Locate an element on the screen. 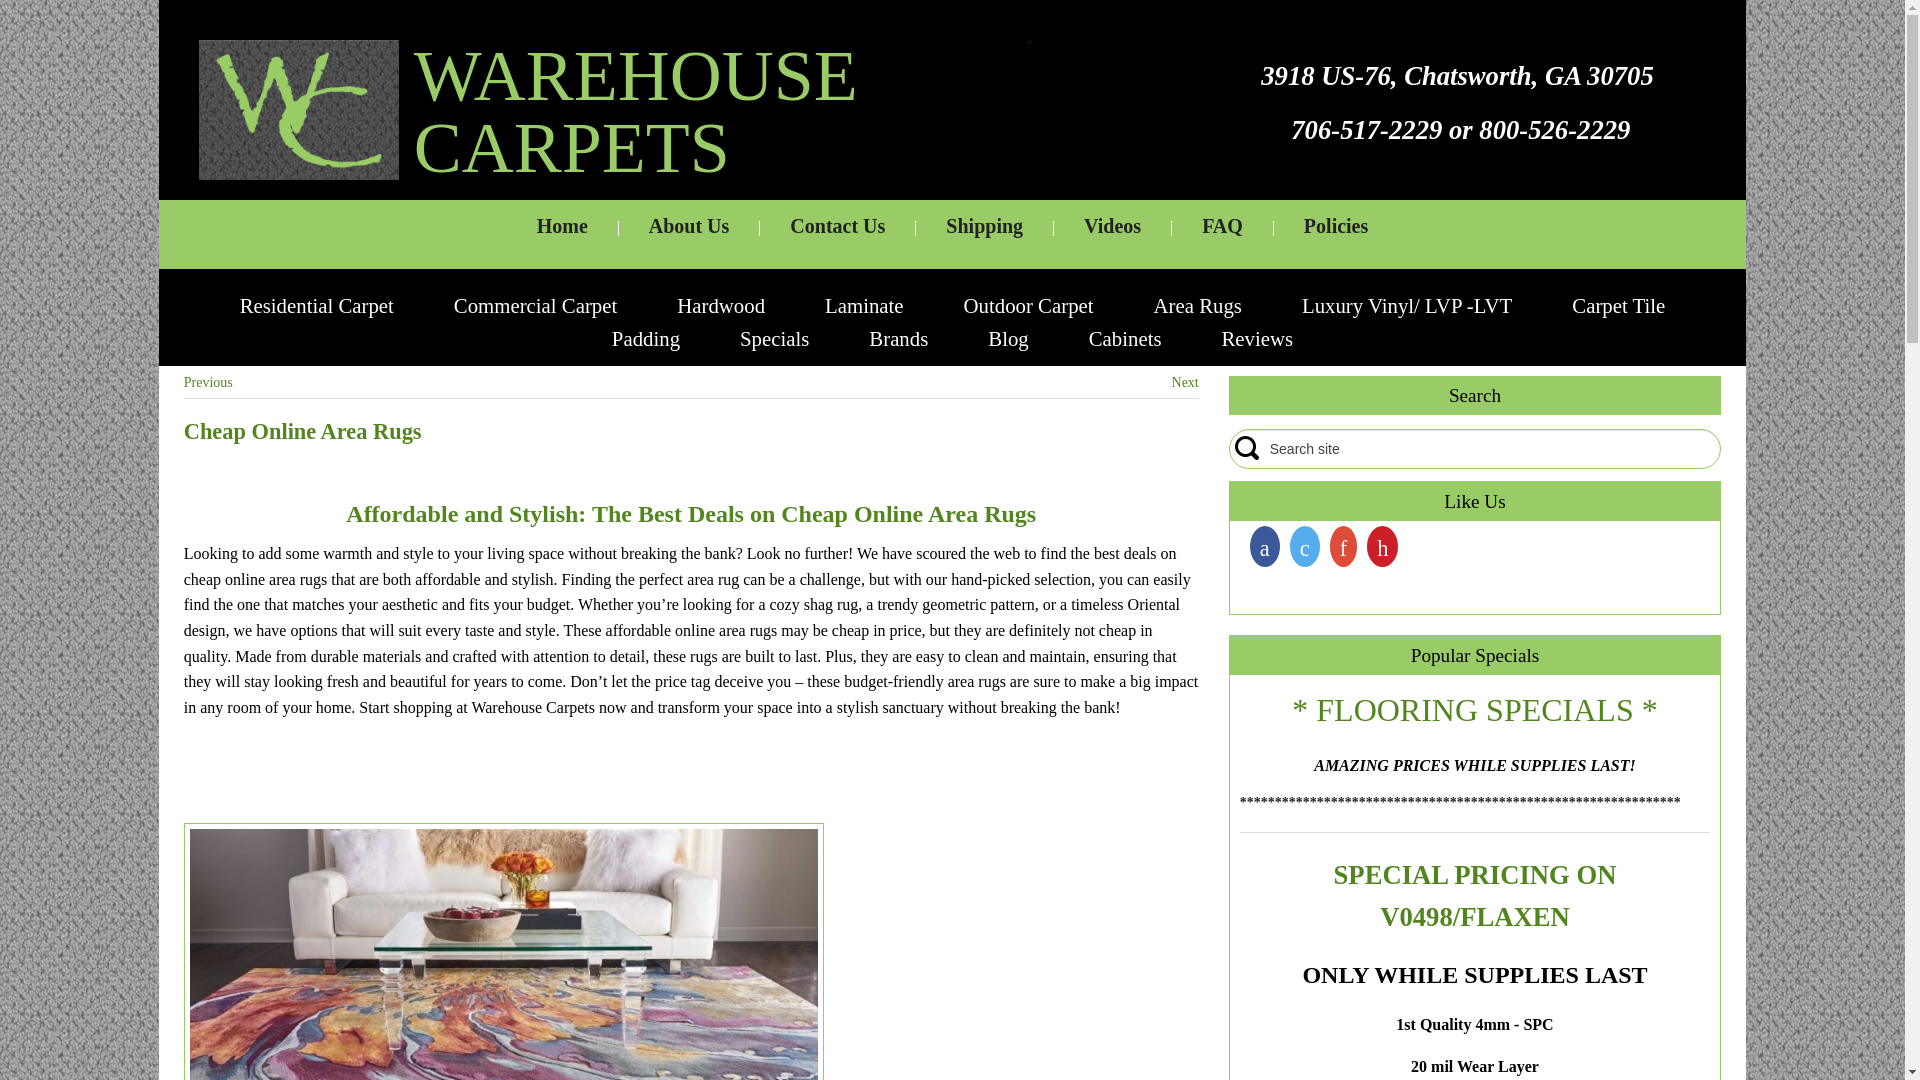 The height and width of the screenshot is (1080, 1920). Carpet Tile is located at coordinates (1618, 305).